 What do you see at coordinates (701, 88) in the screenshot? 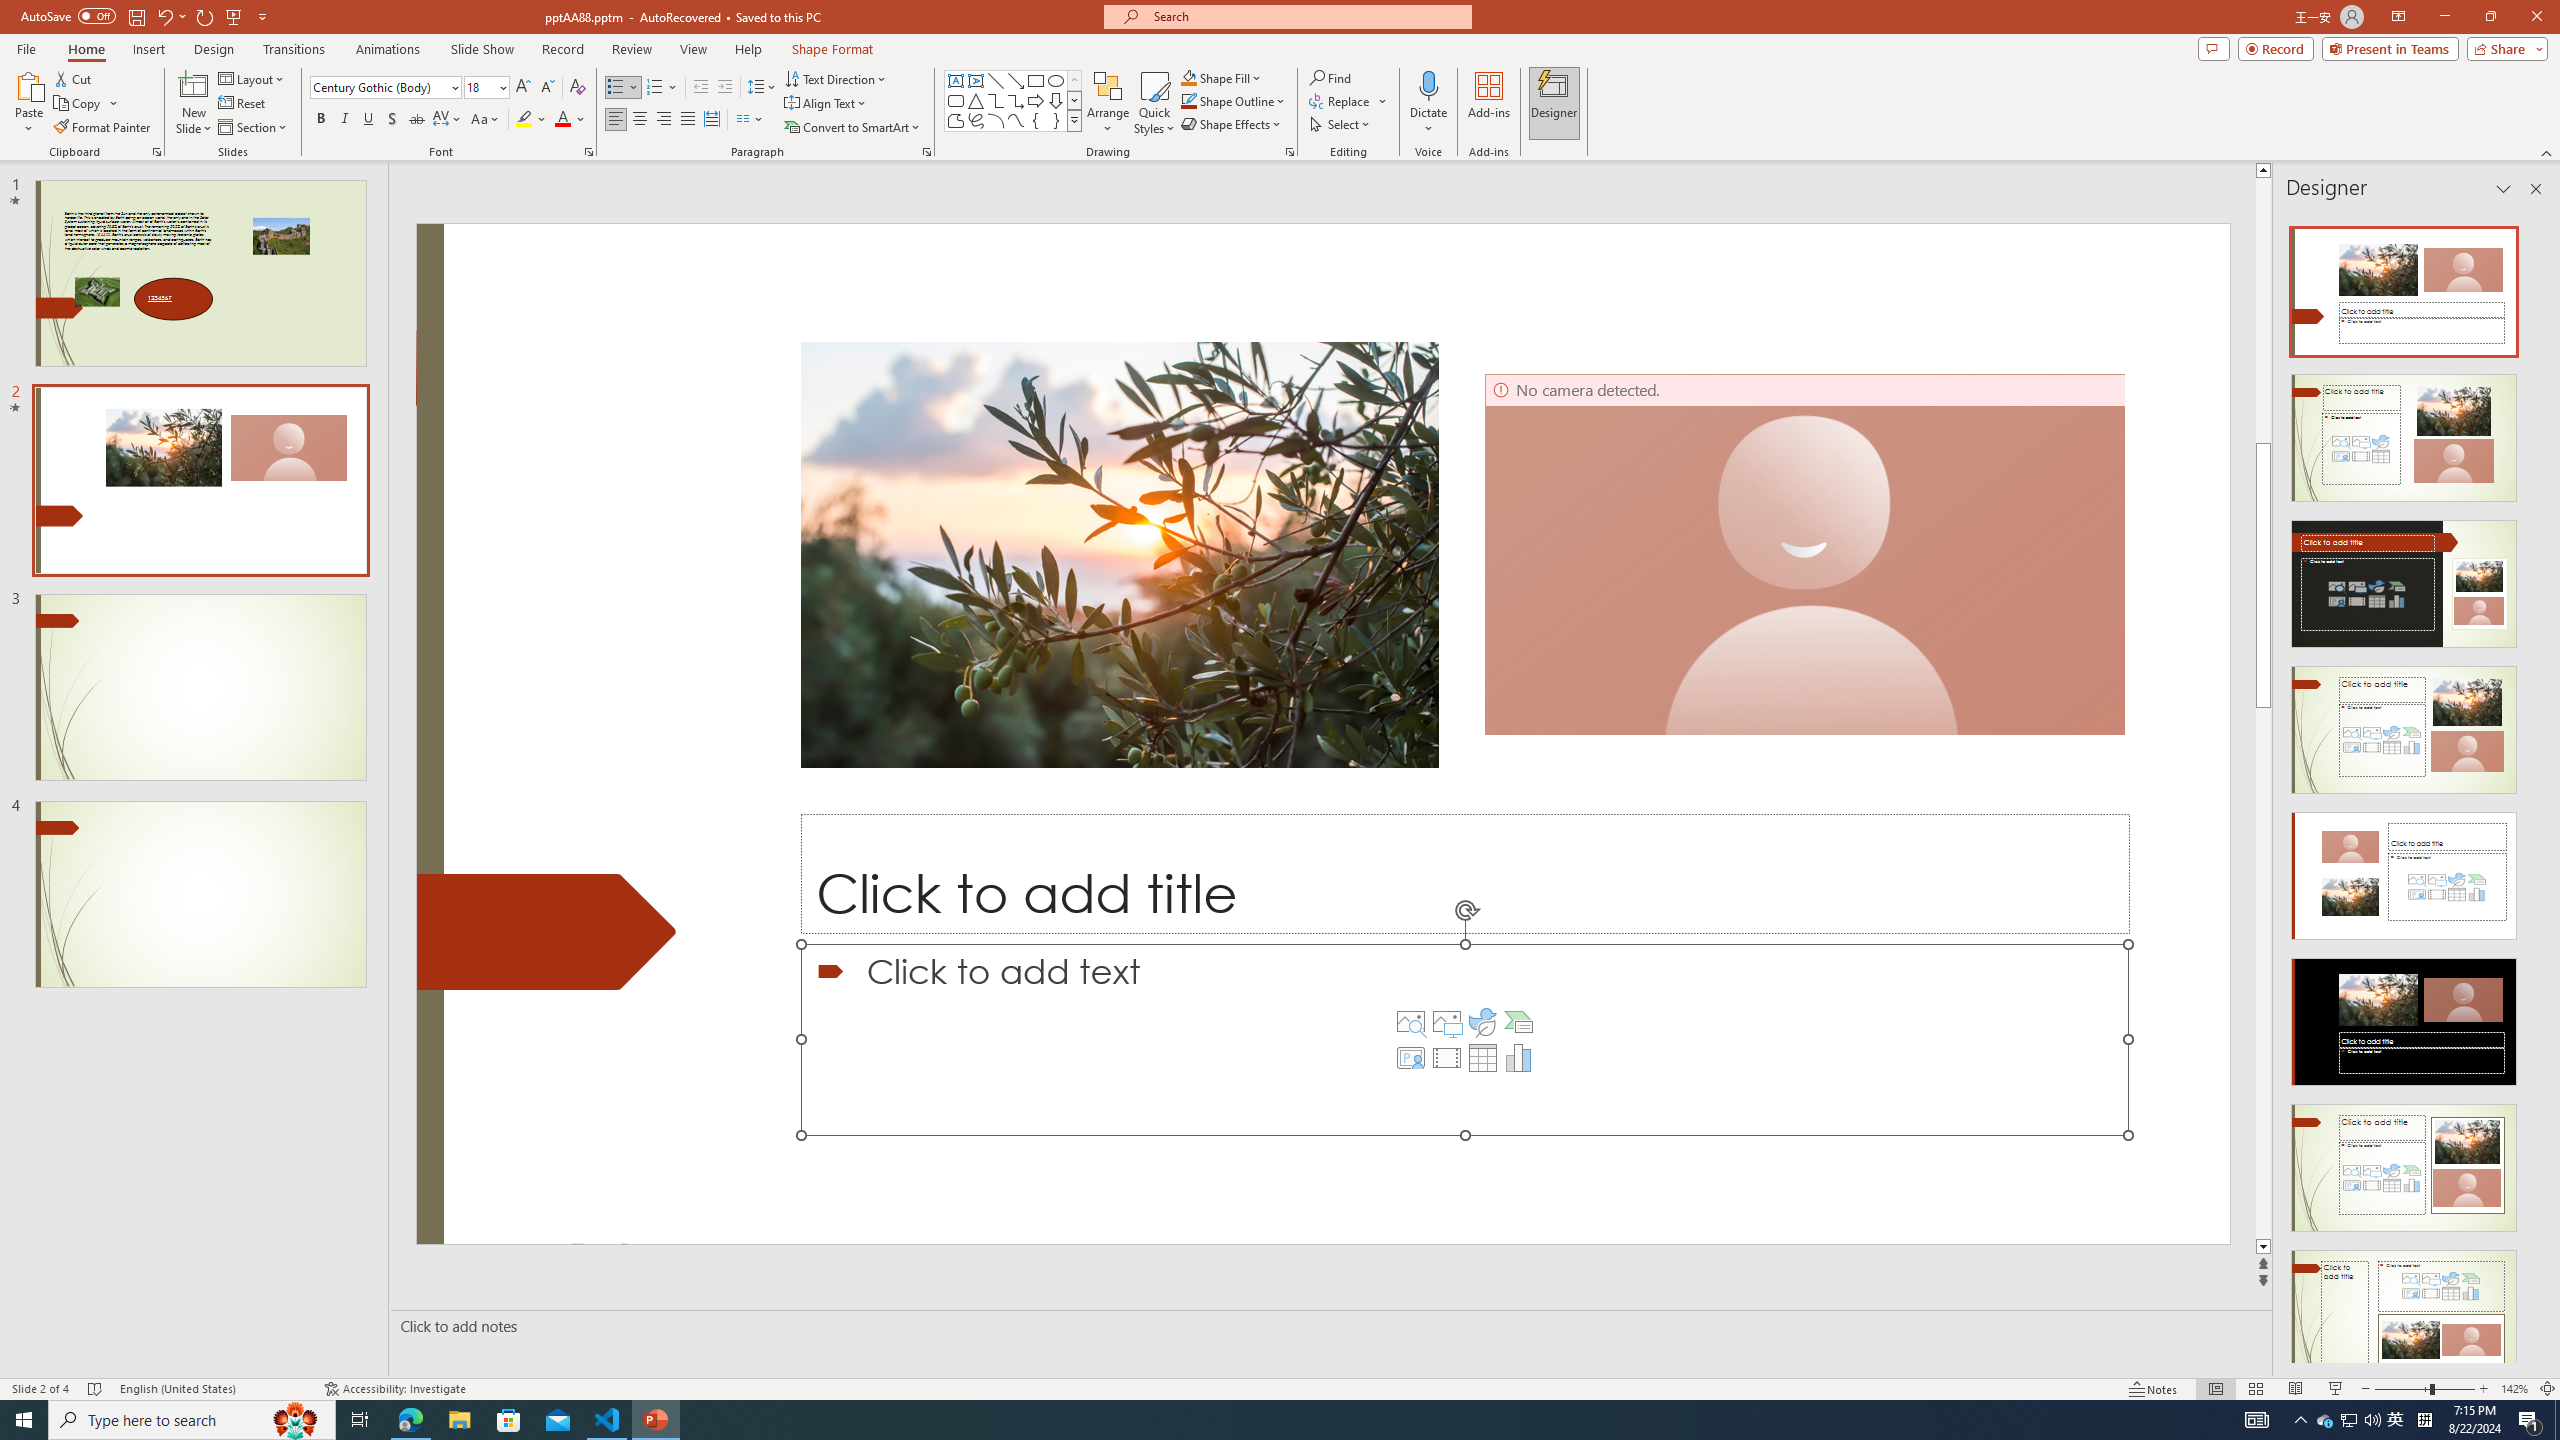
I see `Decrease Indent` at bounding box center [701, 88].